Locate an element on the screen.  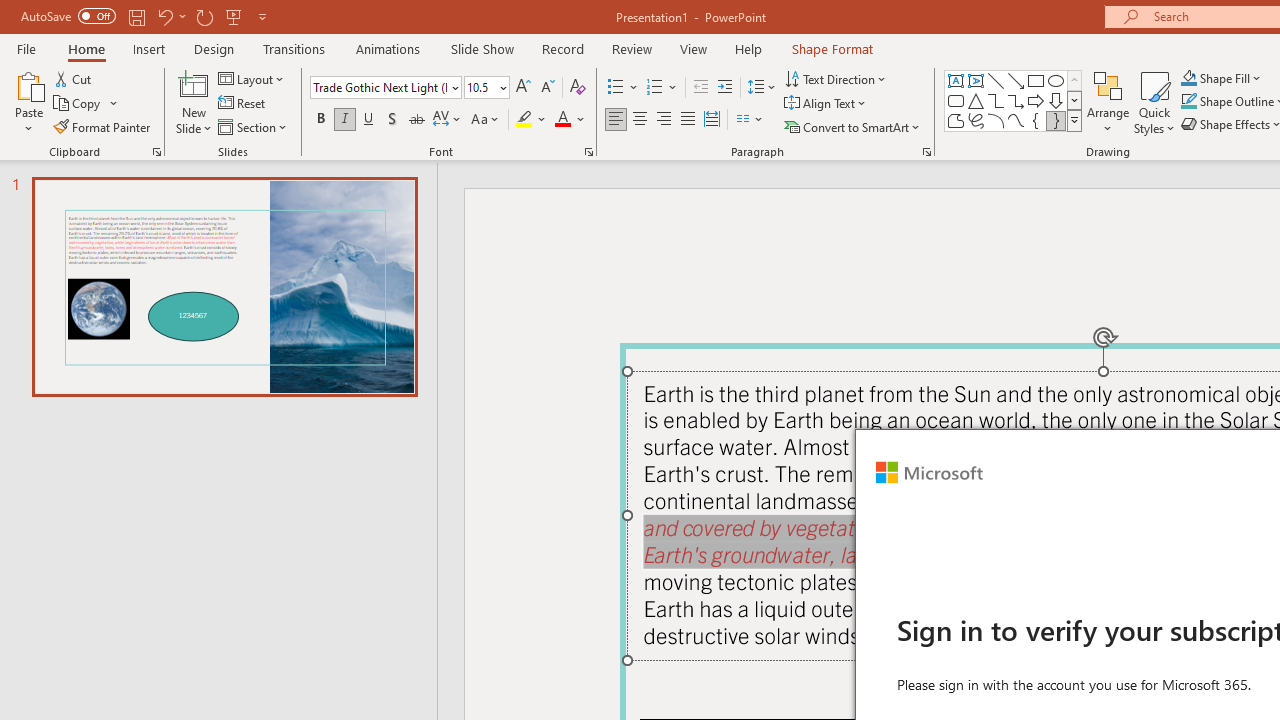
Vertical Text Box is located at coordinates (976, 80).